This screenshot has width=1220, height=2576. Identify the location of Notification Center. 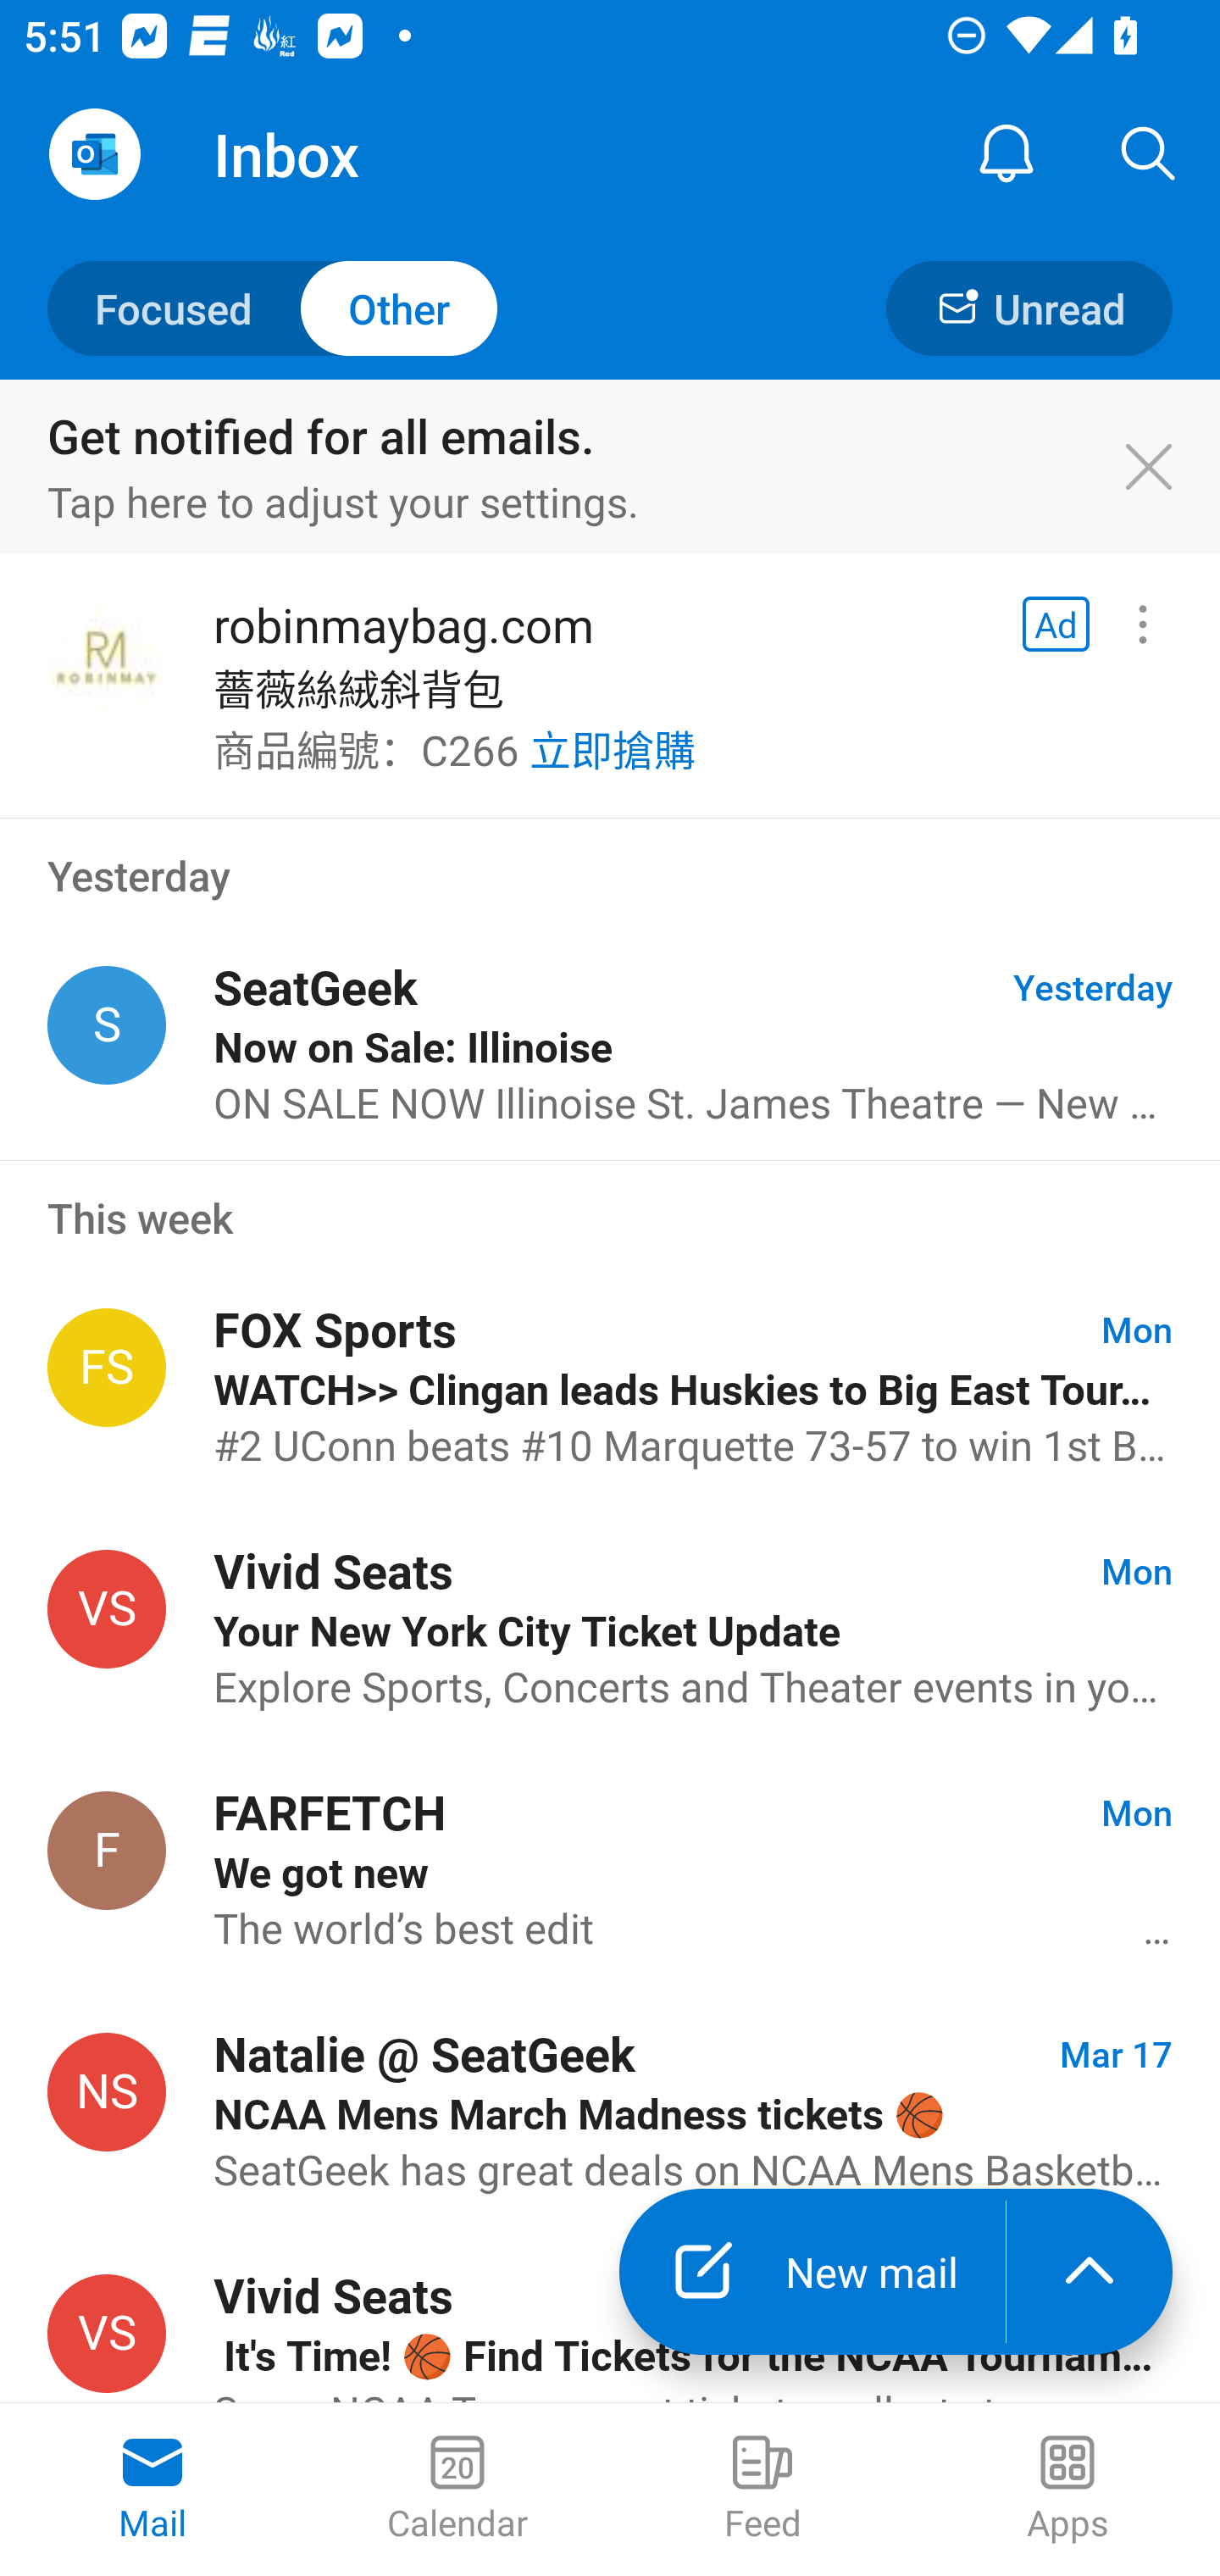
(1006, 154).